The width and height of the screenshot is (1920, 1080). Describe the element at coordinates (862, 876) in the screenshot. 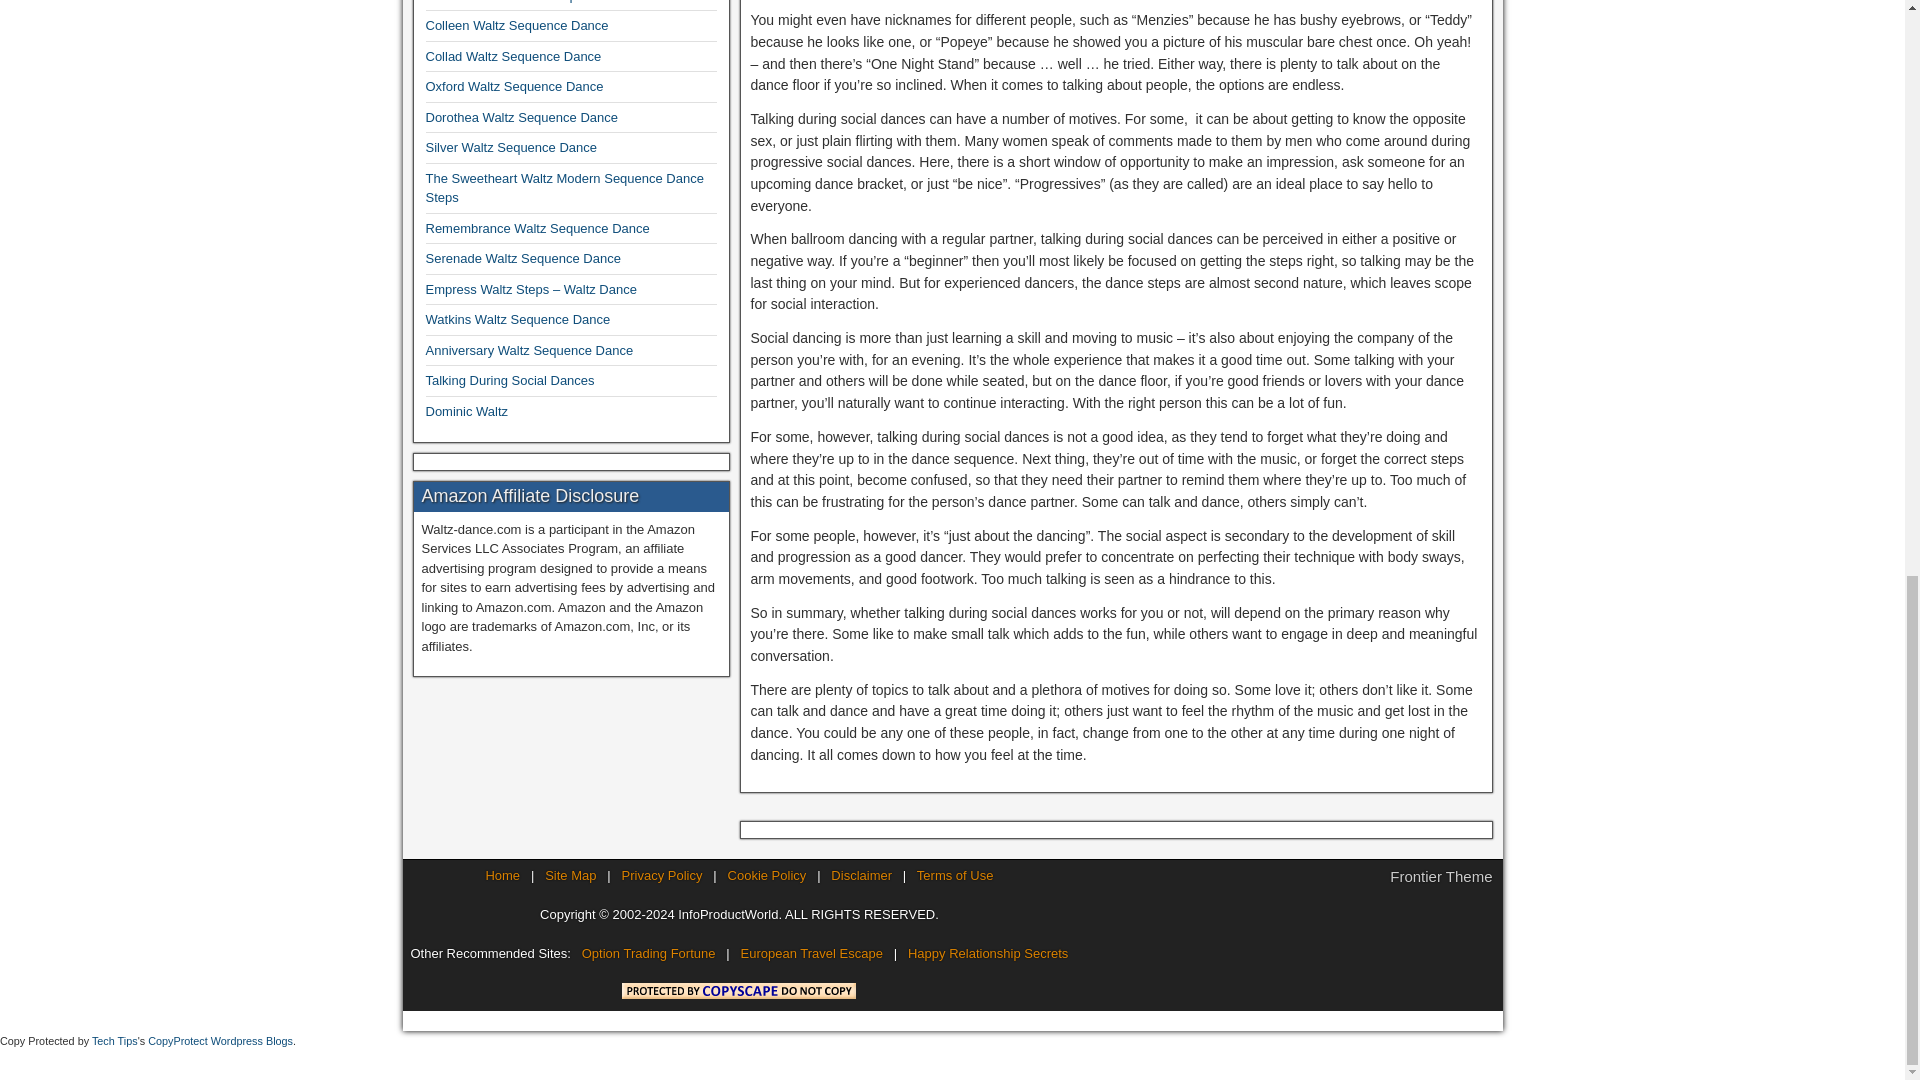

I see `Disclaimer` at that location.